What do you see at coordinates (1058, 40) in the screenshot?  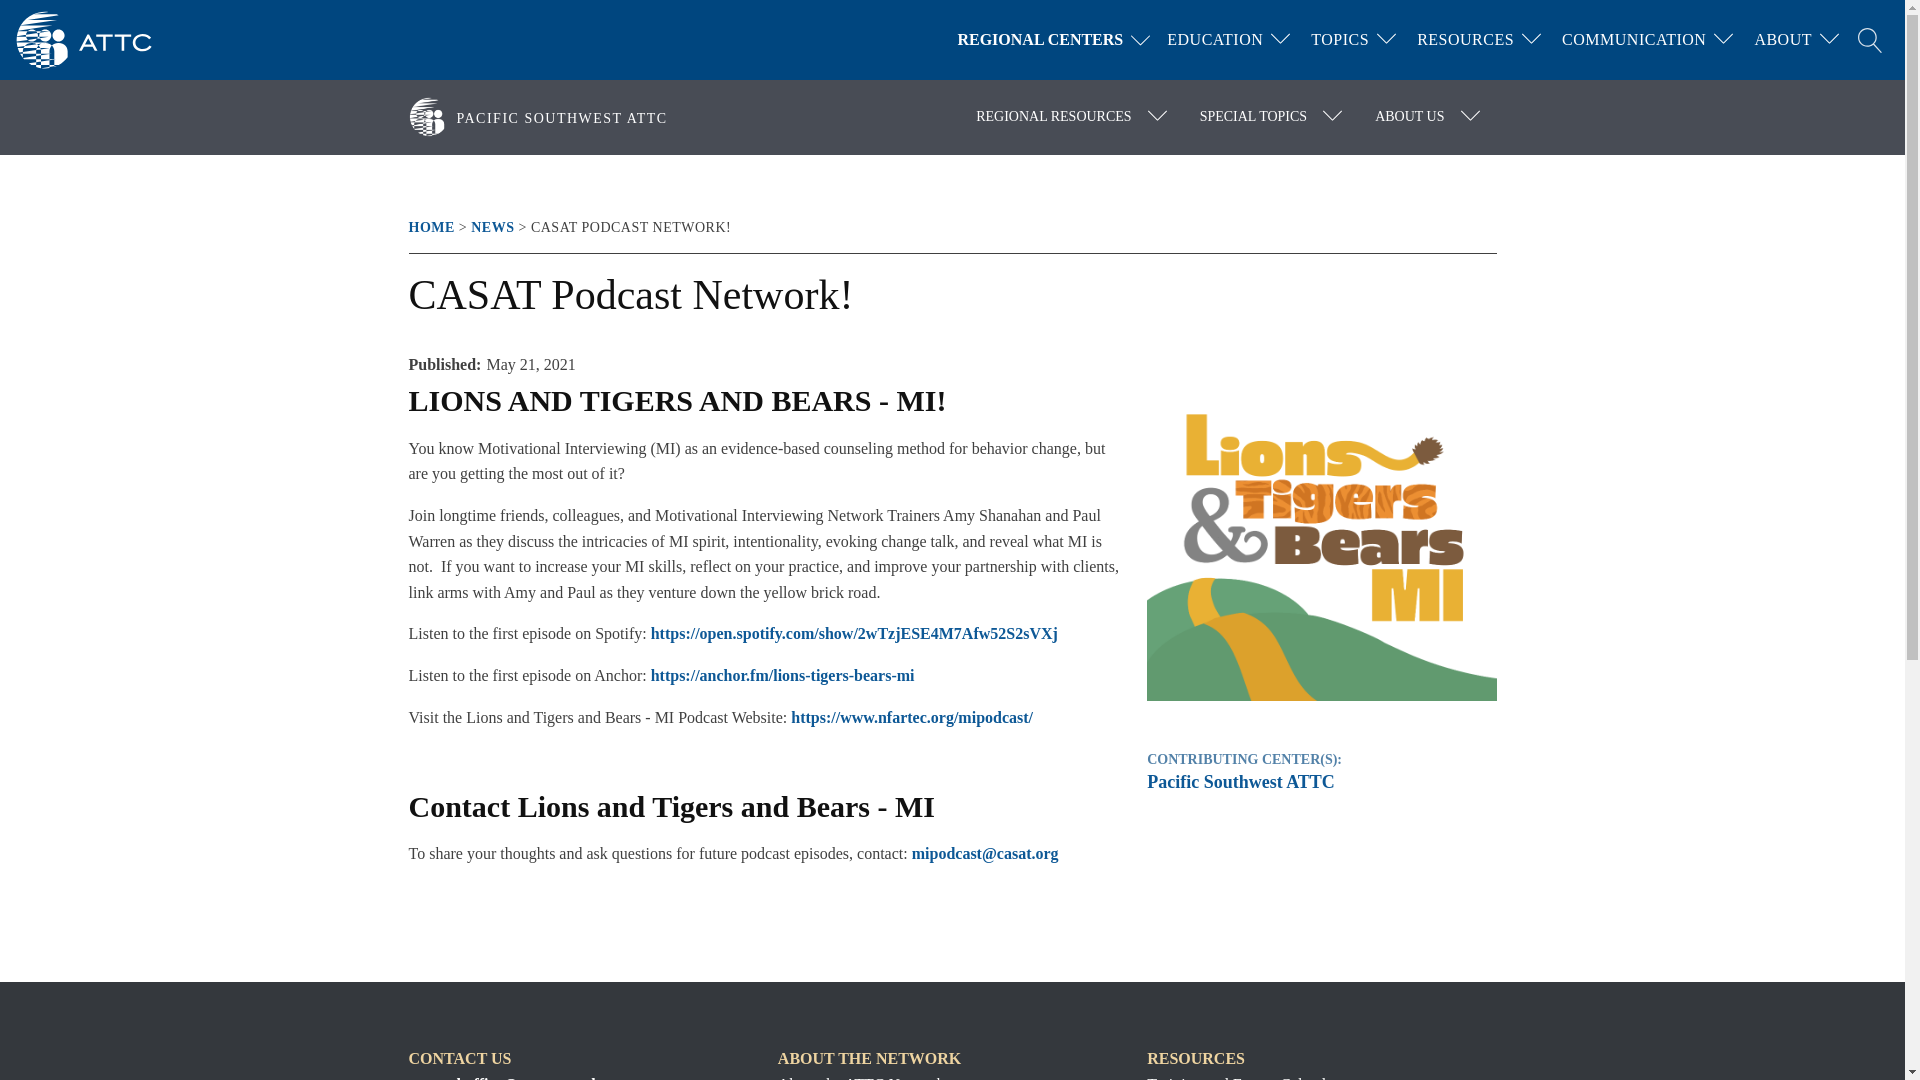 I see `REGIONAL CENTERS` at bounding box center [1058, 40].